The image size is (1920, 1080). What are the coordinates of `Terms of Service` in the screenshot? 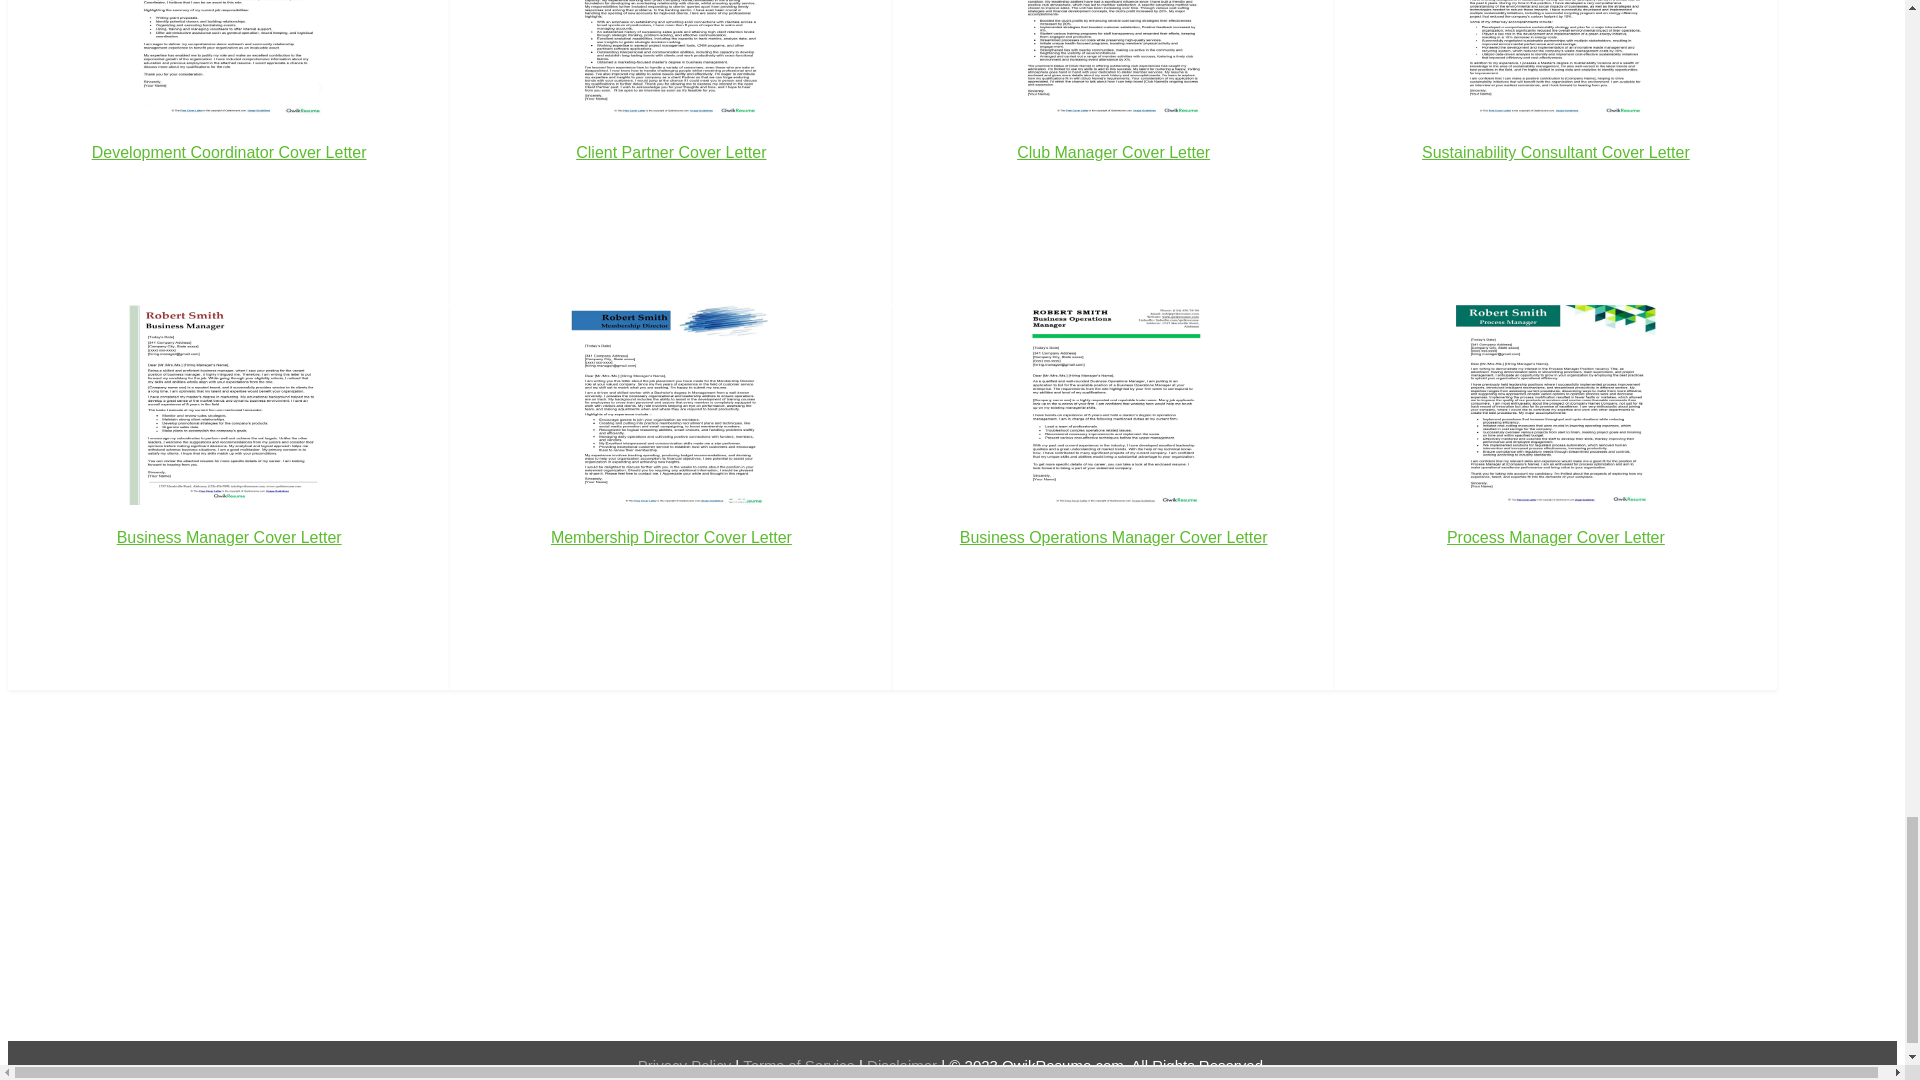 It's located at (800, 1065).